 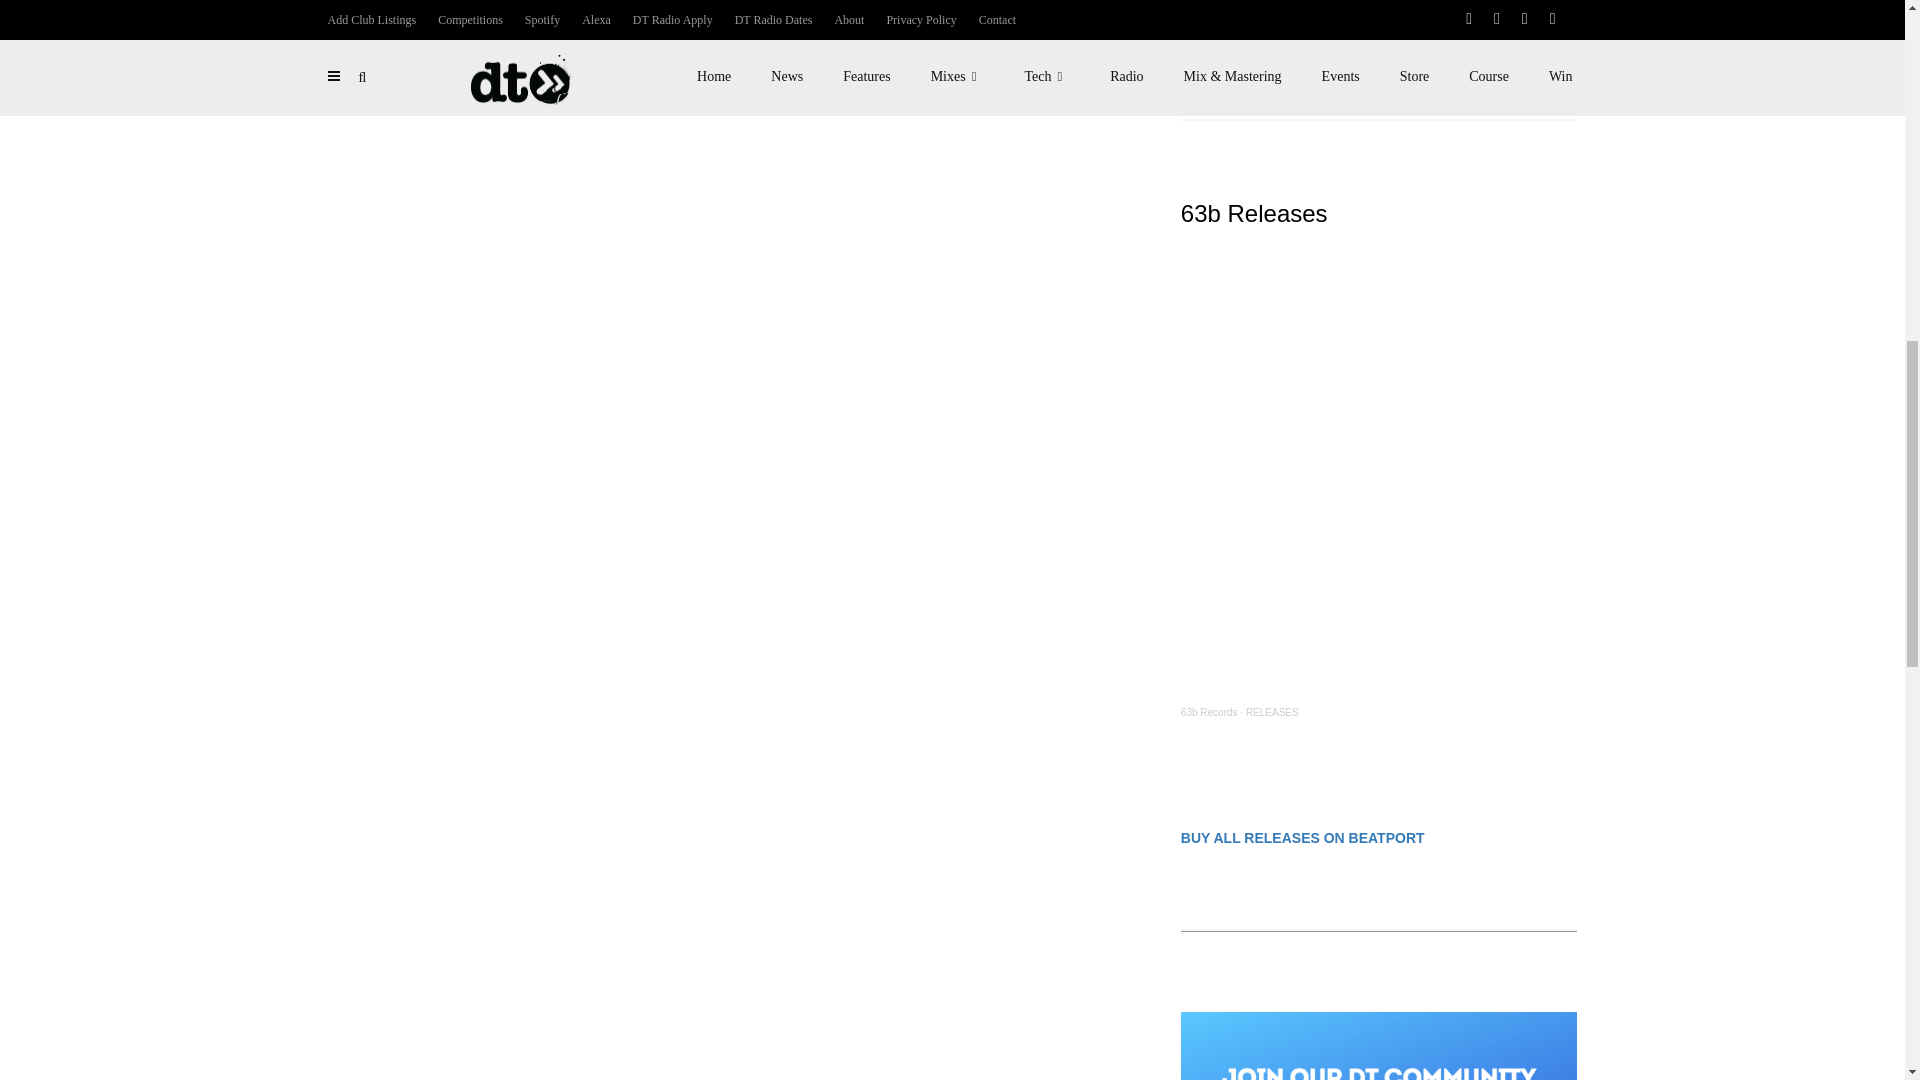 I want to click on Official Releases, so click(x=1309, y=33).